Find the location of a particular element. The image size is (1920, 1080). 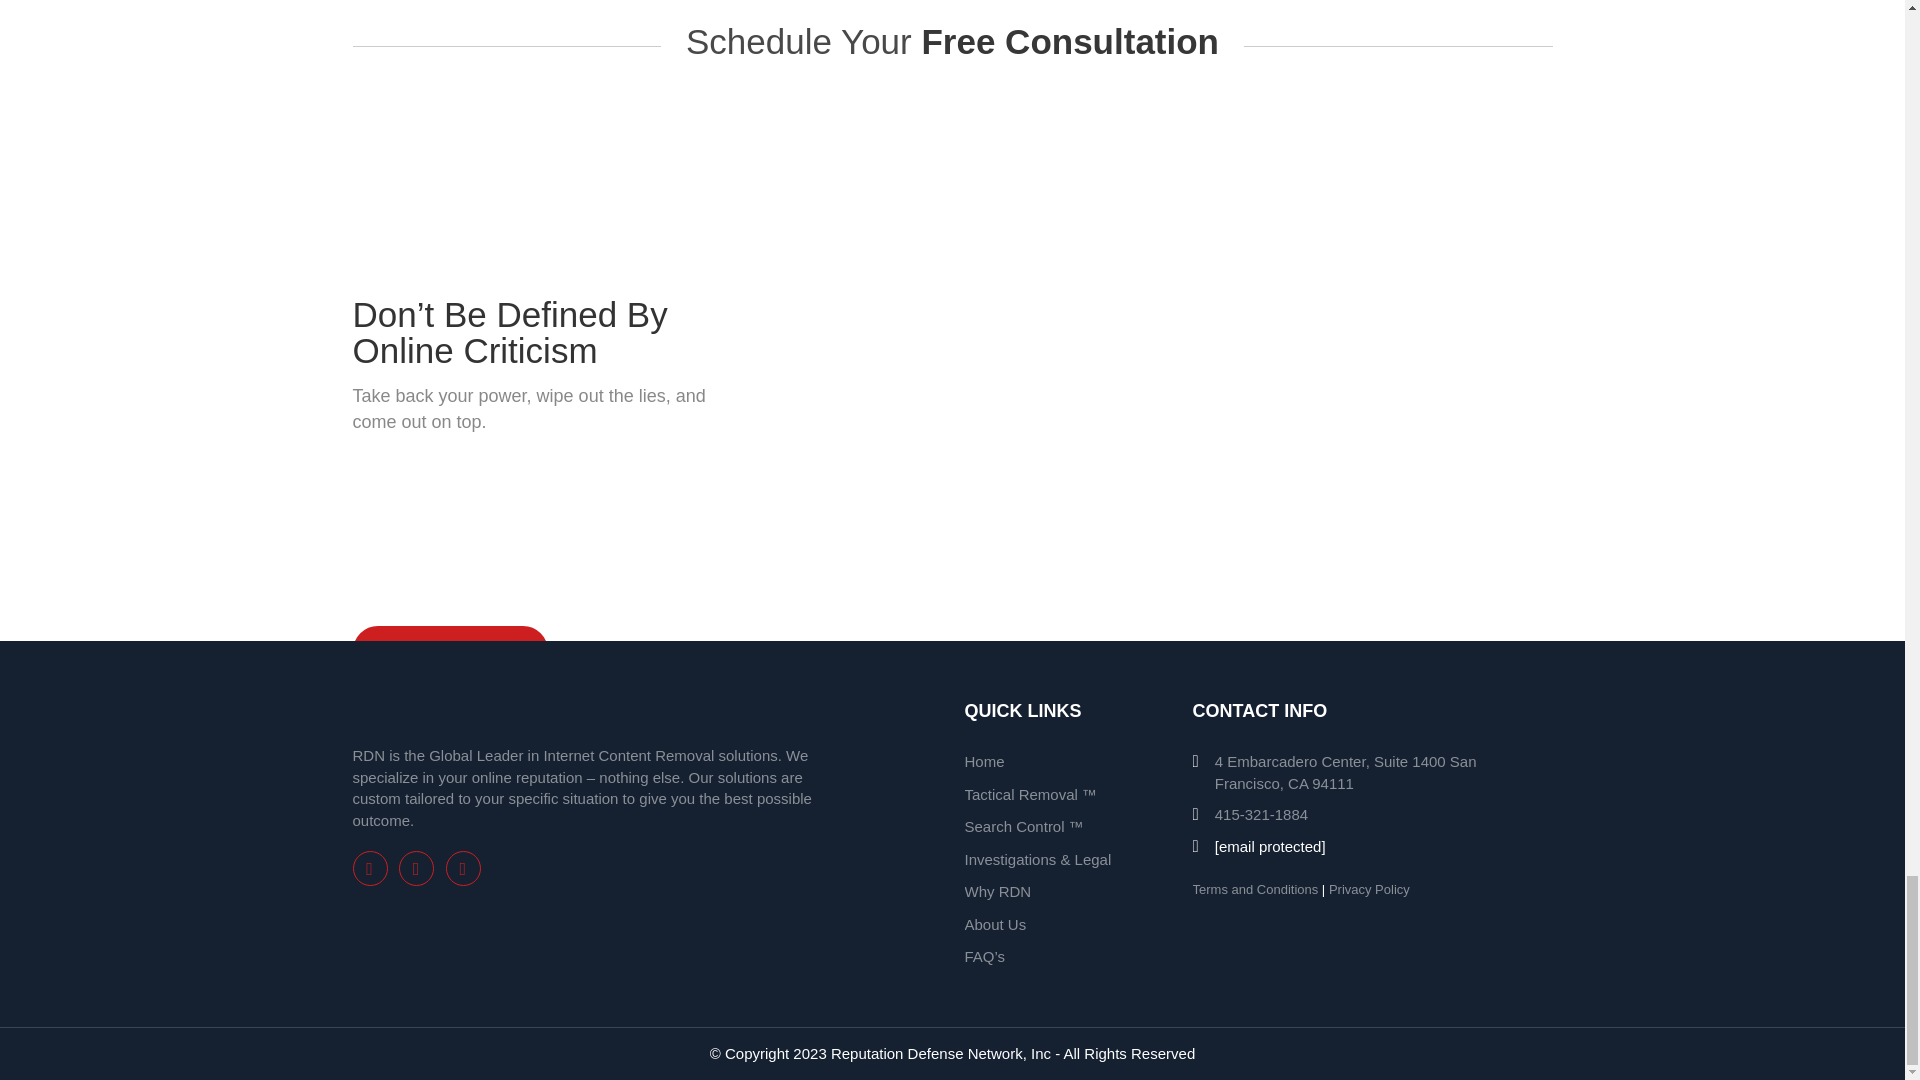

Home is located at coordinates (984, 761).